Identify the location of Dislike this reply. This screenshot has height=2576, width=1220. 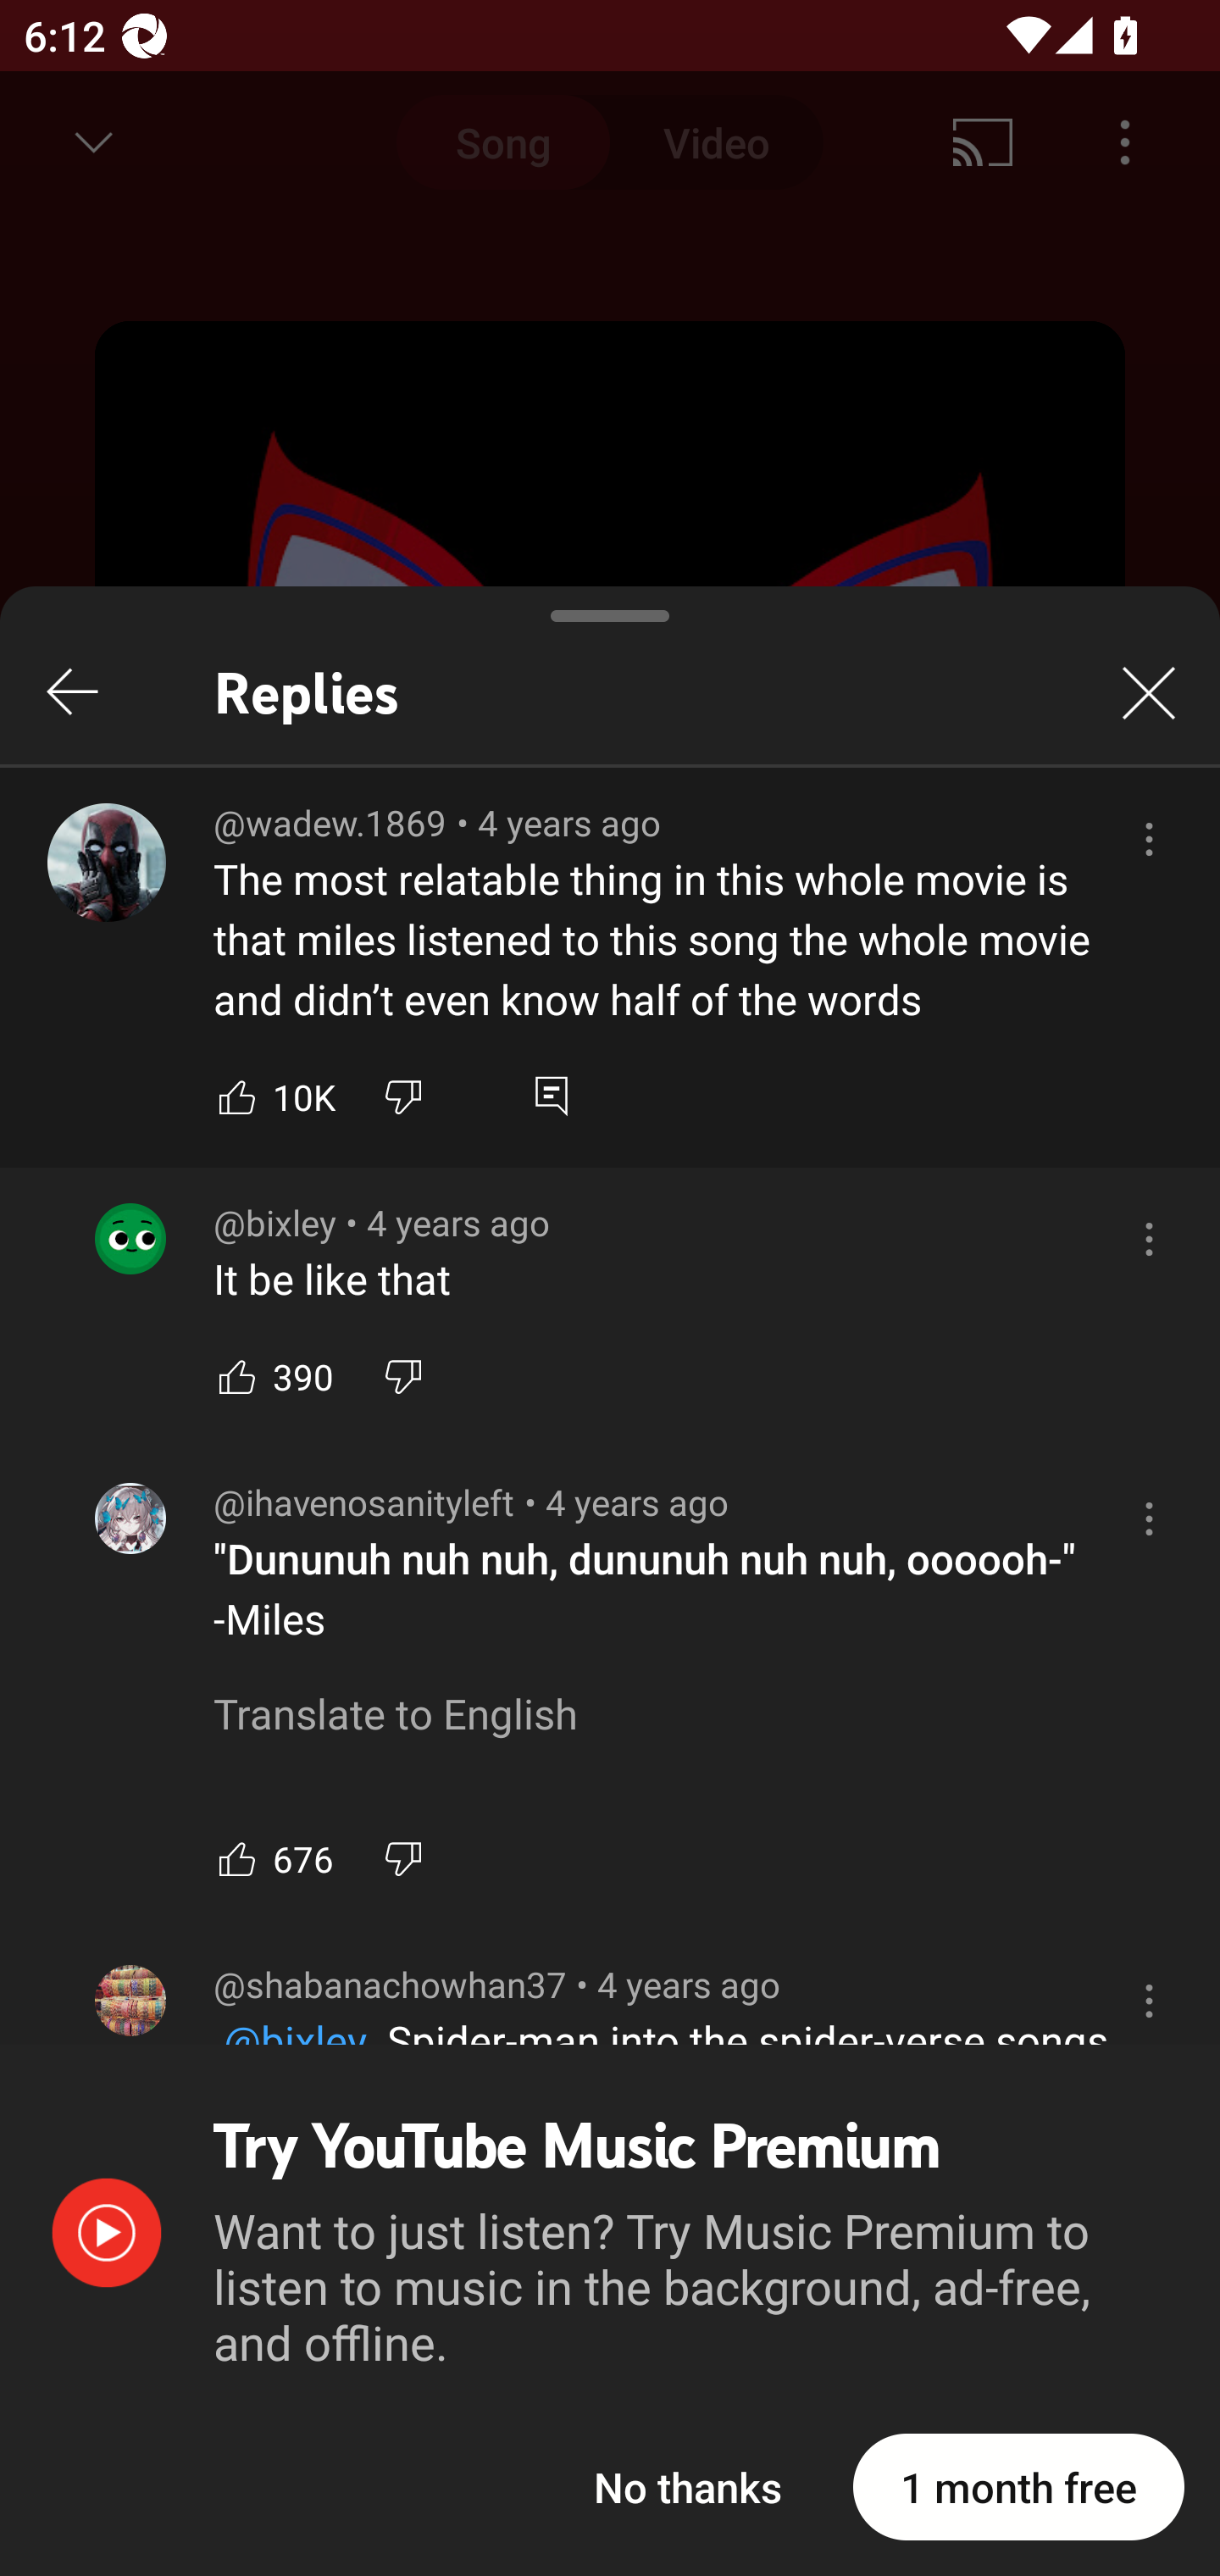
(403, 1376).